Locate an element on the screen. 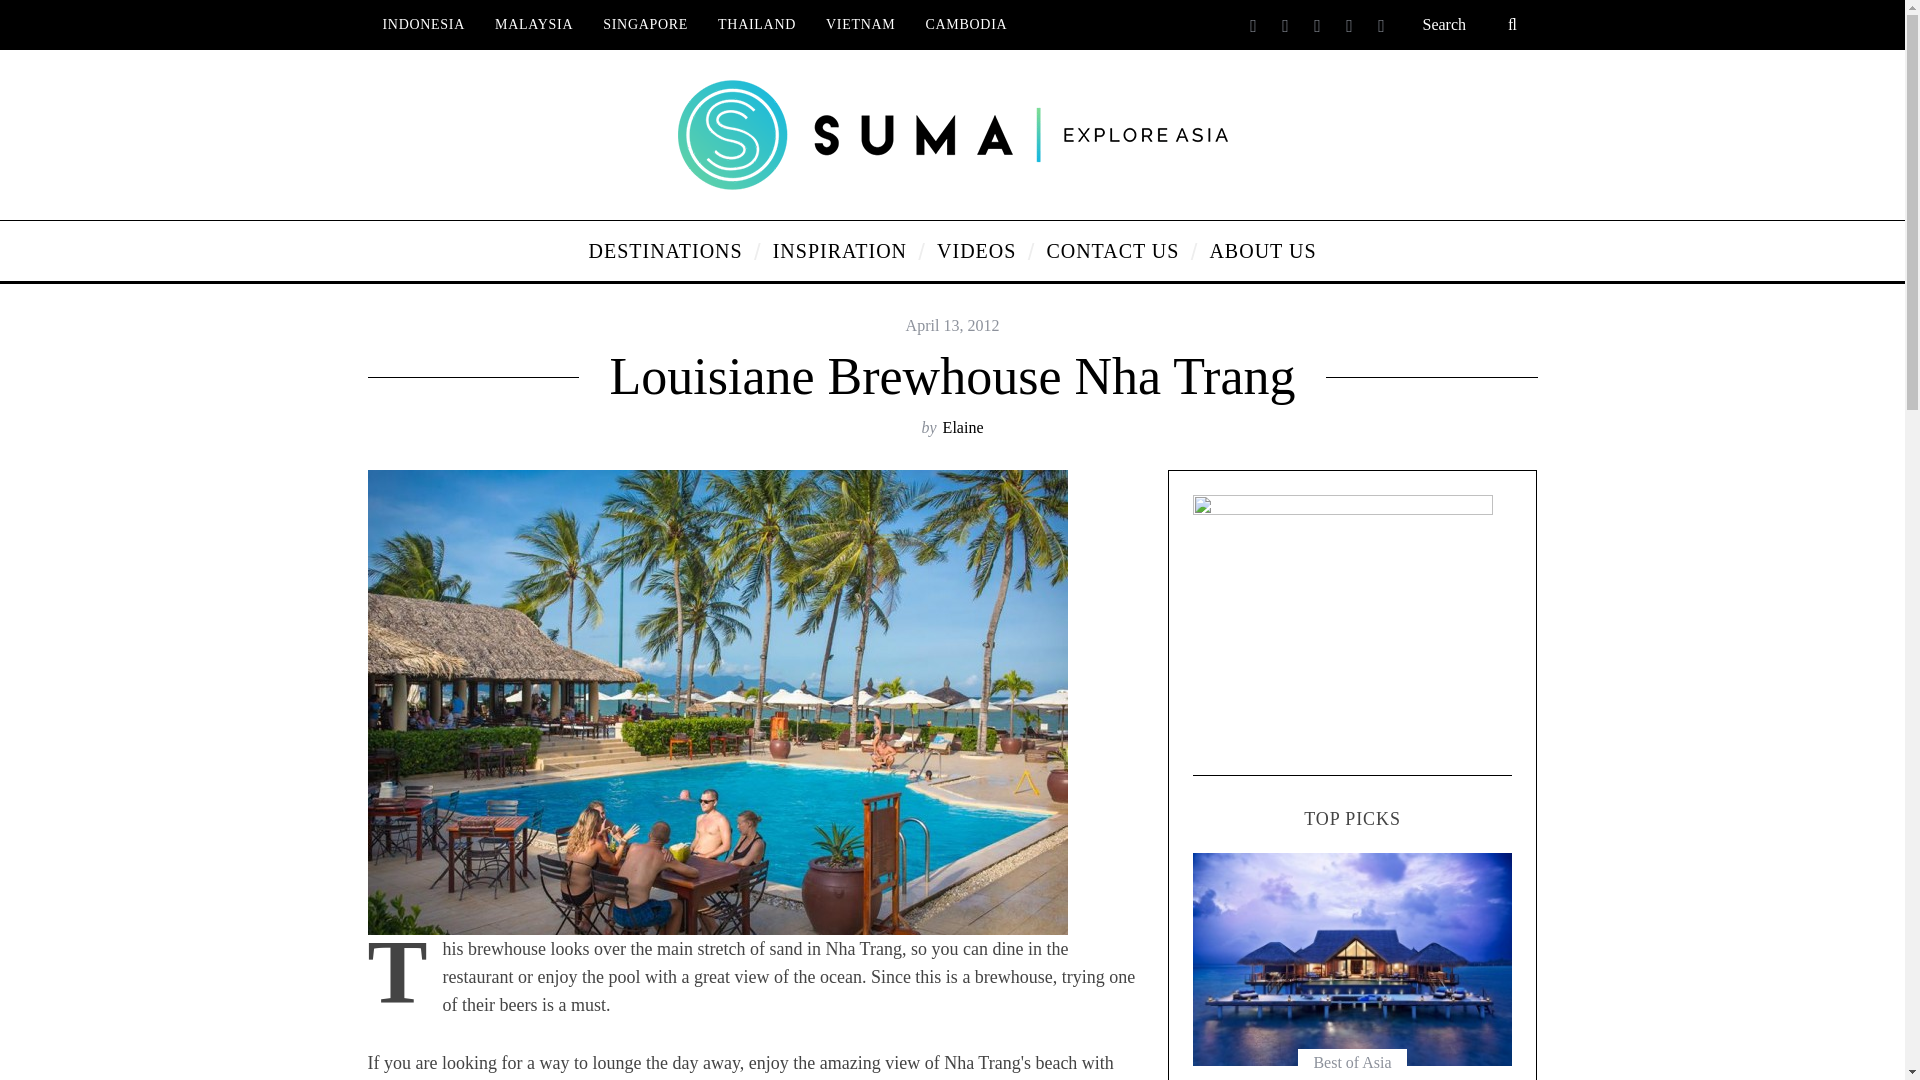 The width and height of the screenshot is (1920, 1080). VIETNAM is located at coordinates (860, 24).